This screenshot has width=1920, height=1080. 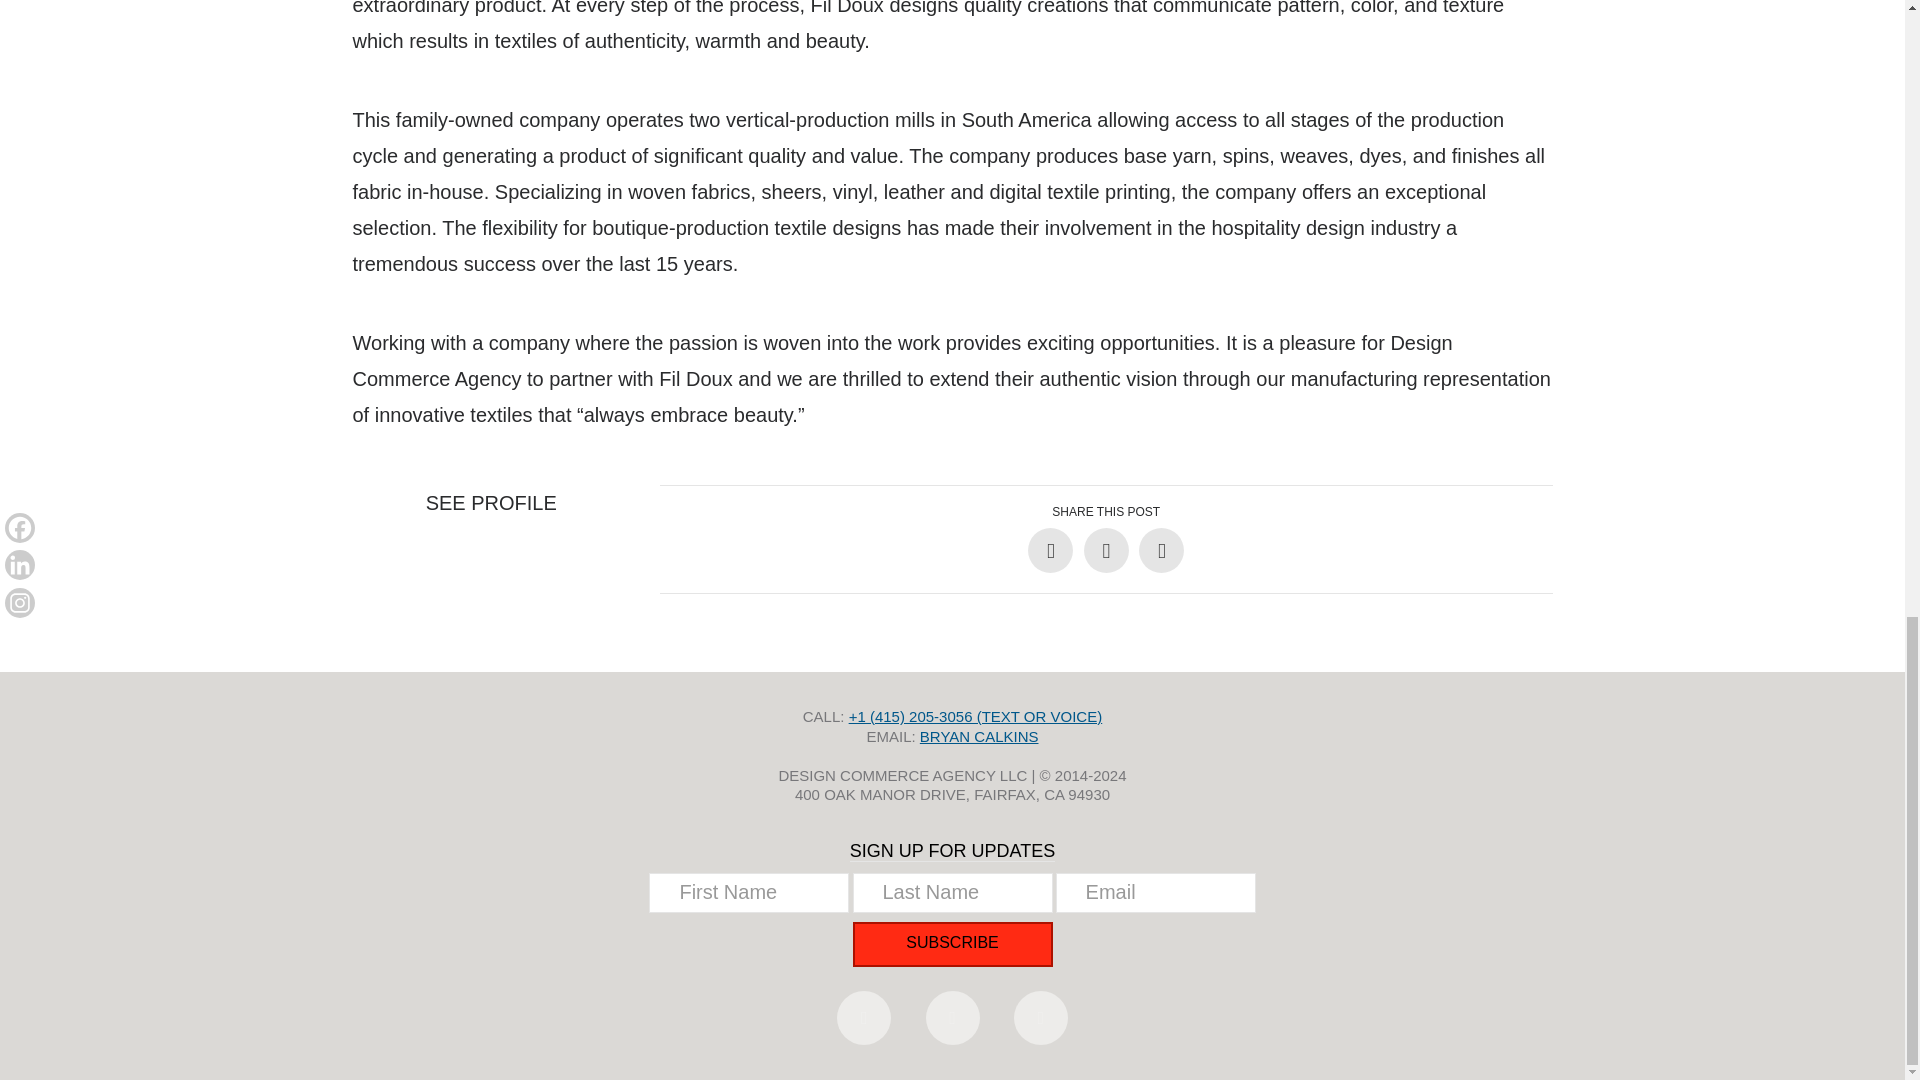 I want to click on Share on Twitter, so click(x=1106, y=550).